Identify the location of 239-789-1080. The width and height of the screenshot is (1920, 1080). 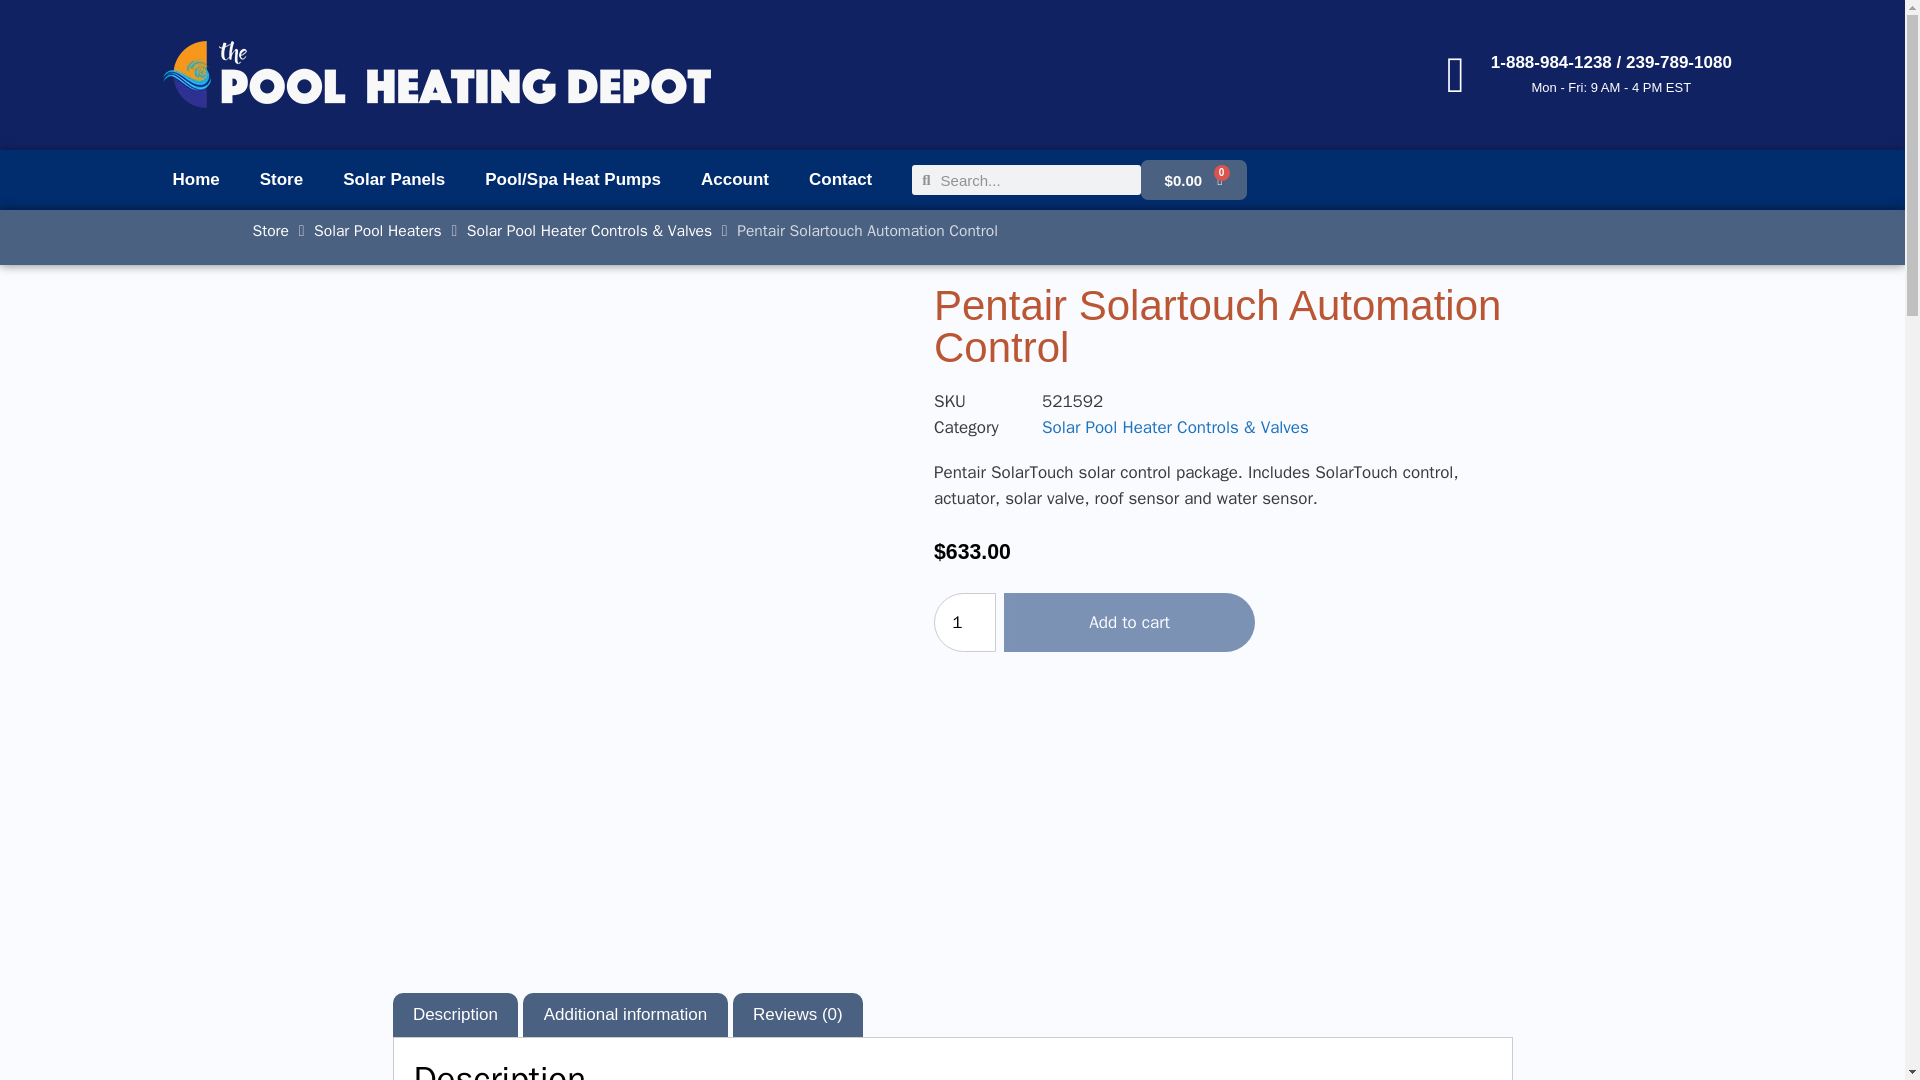
(1678, 62).